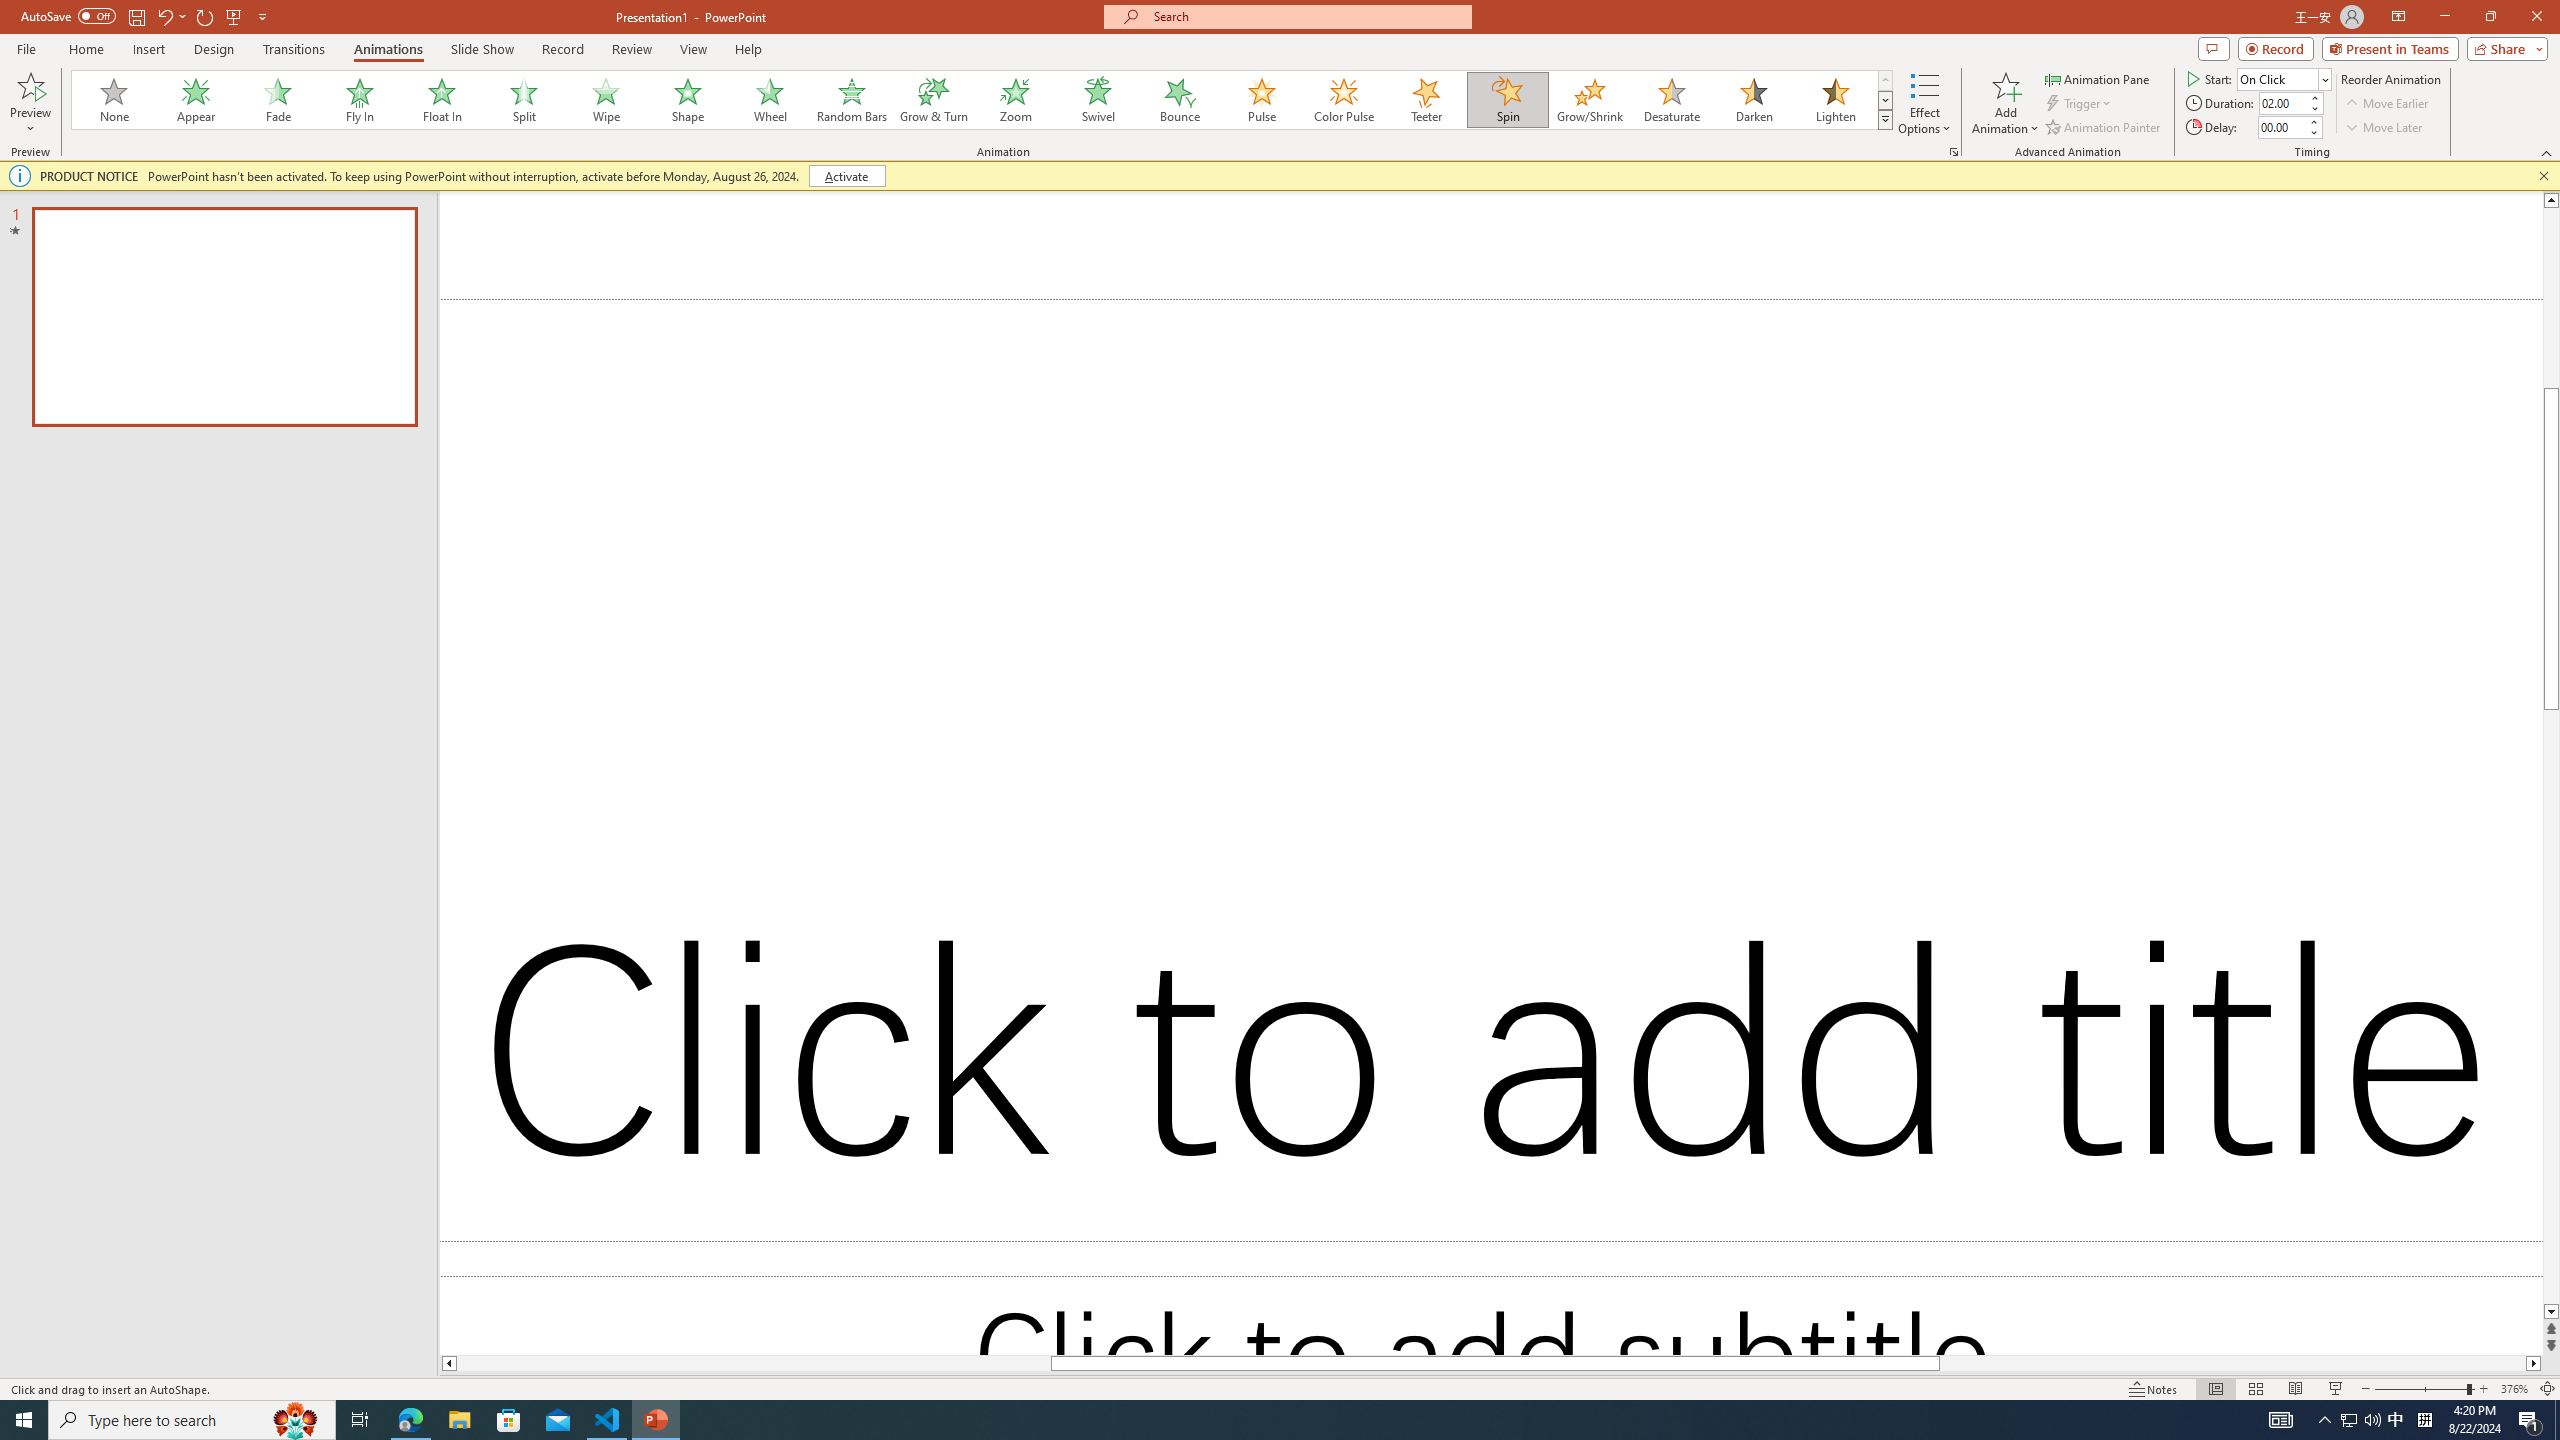 This screenshot has height=1440, width=2560. Describe the element at coordinates (606, 100) in the screenshot. I see `Wipe` at that location.